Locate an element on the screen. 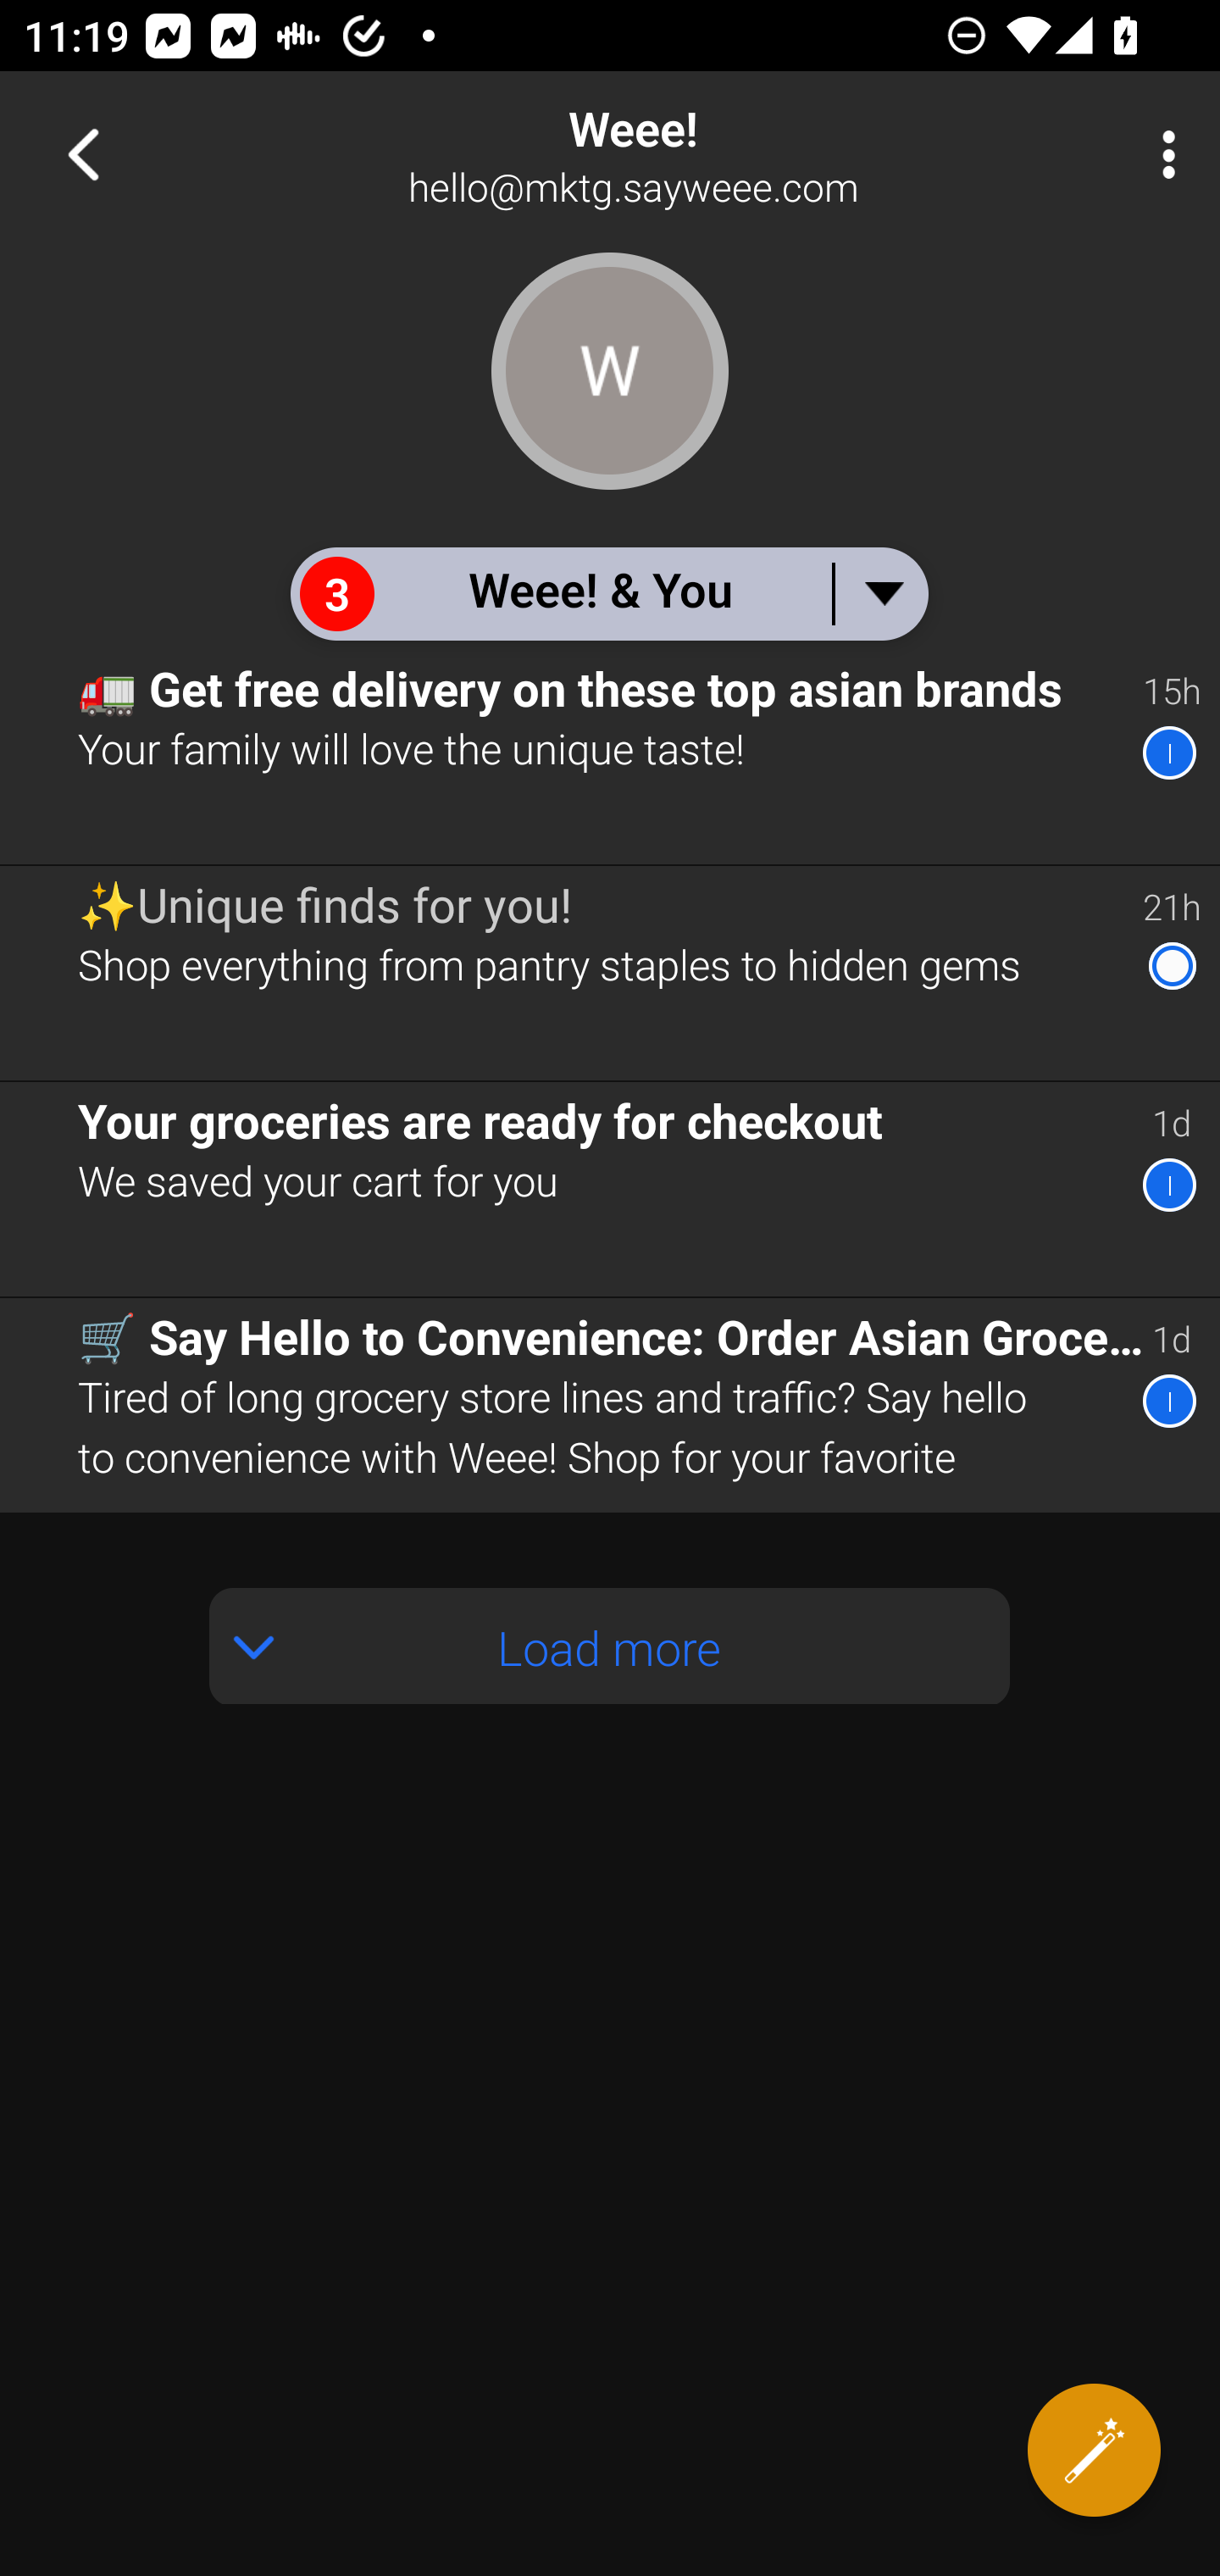 This screenshot has width=1220, height=2576. Weee! hello@mktg.sayweee.com is located at coordinates (717, 154).